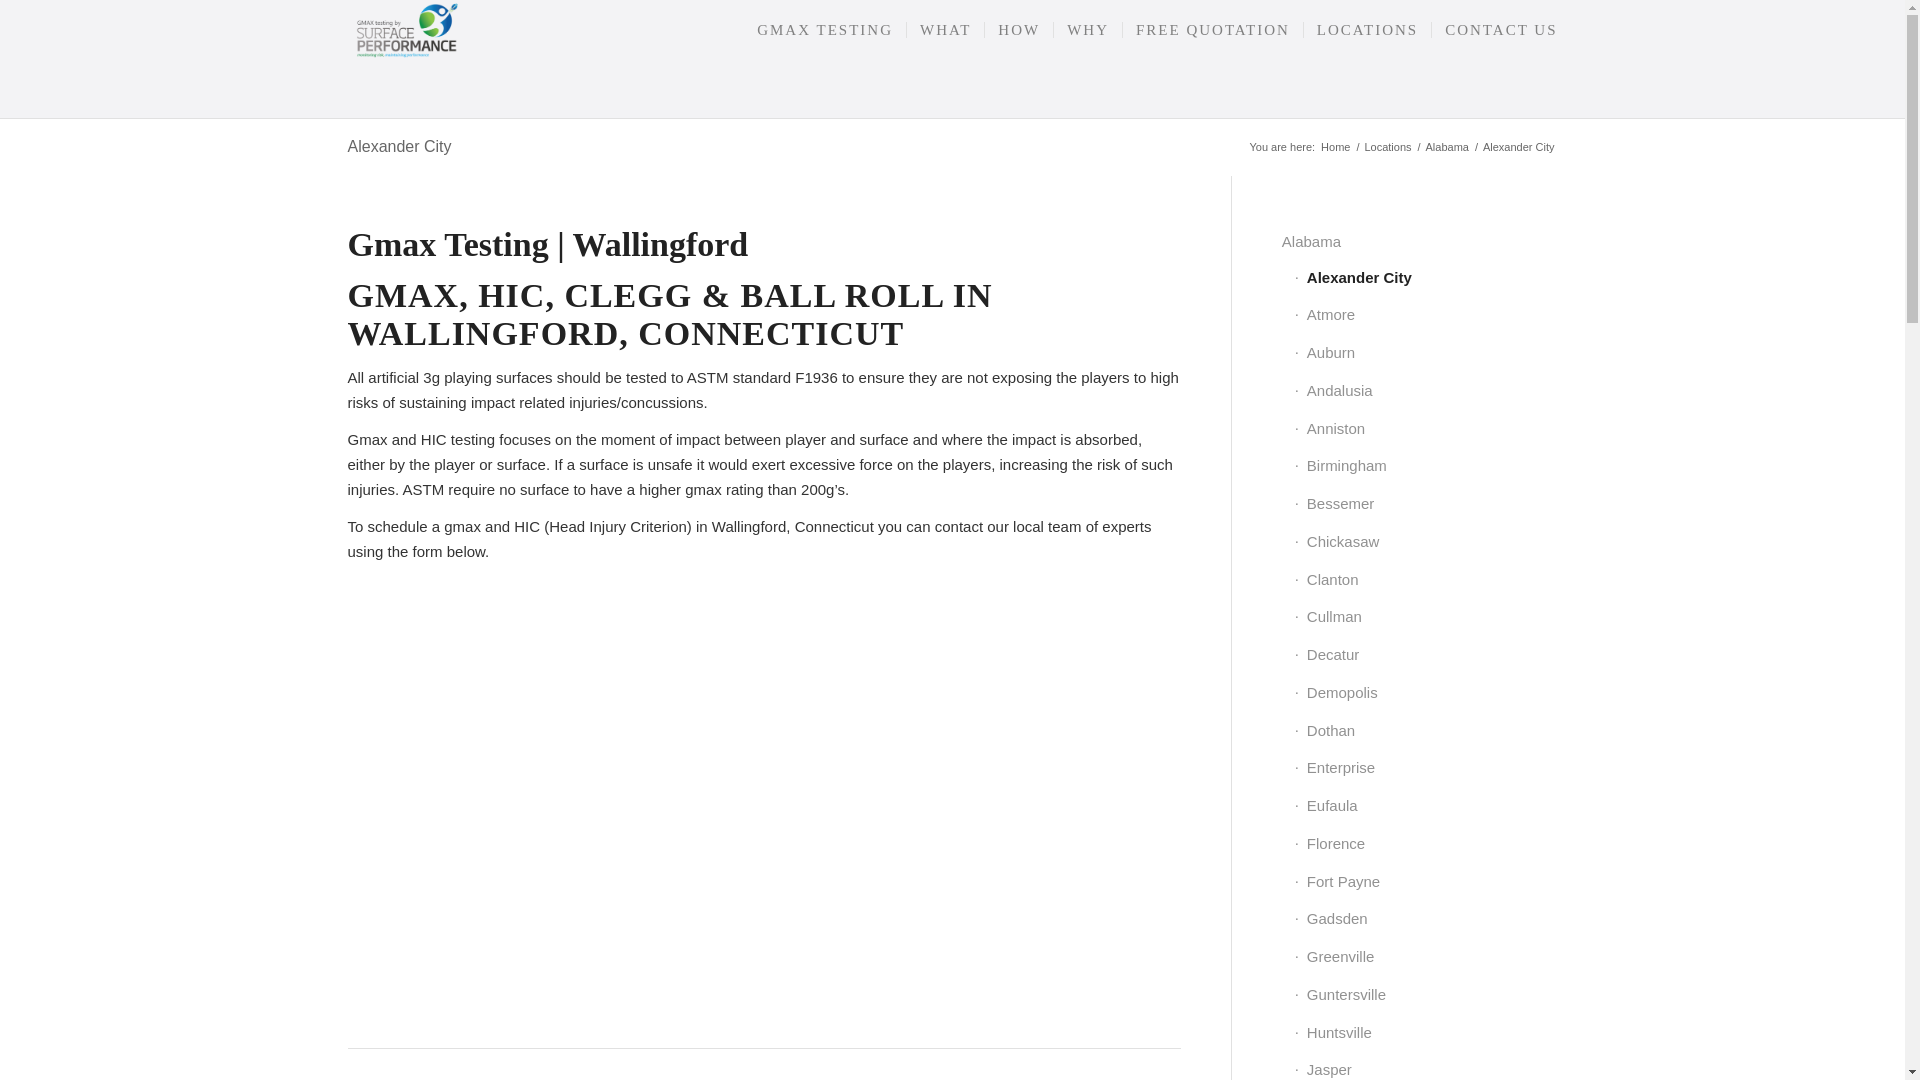 The width and height of the screenshot is (1920, 1080). Describe the element at coordinates (1426, 845) in the screenshot. I see `Florence` at that location.